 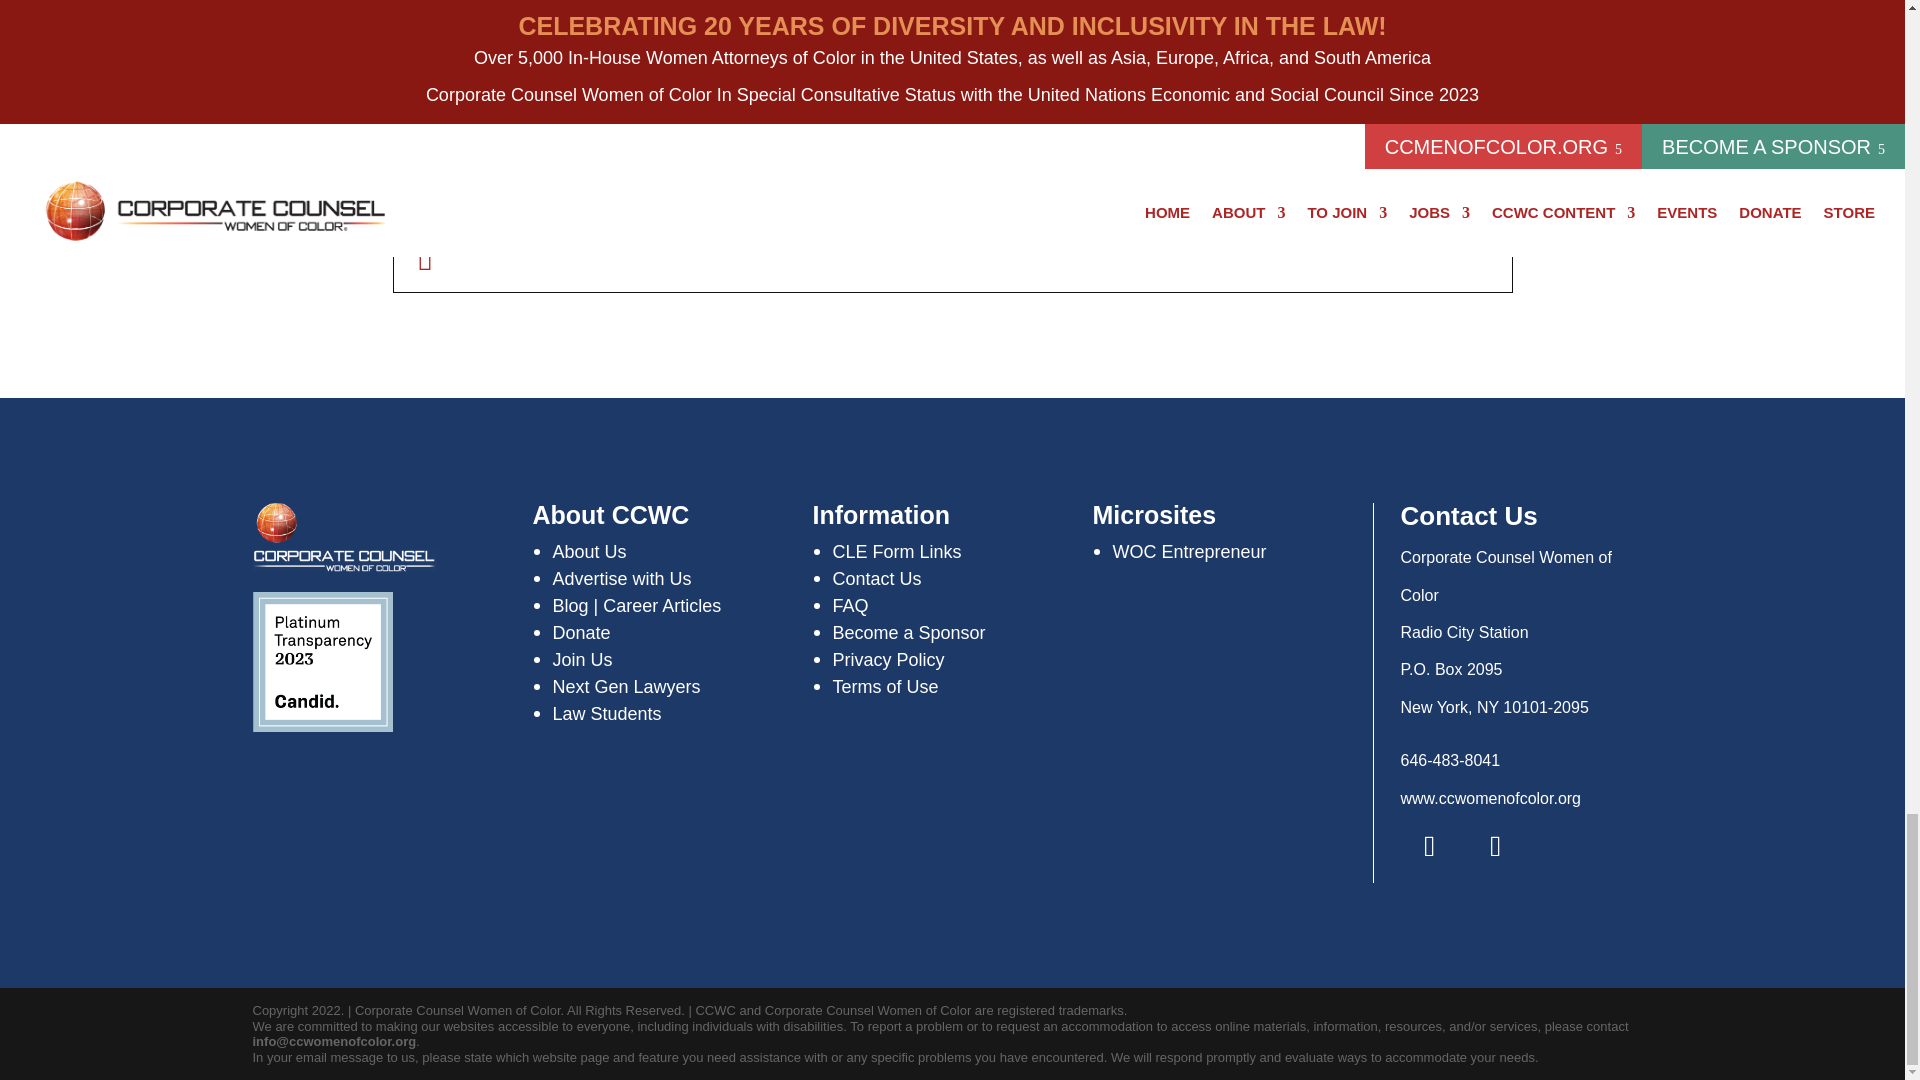 I want to click on Platinum Transparency 2023, so click(x=321, y=662).